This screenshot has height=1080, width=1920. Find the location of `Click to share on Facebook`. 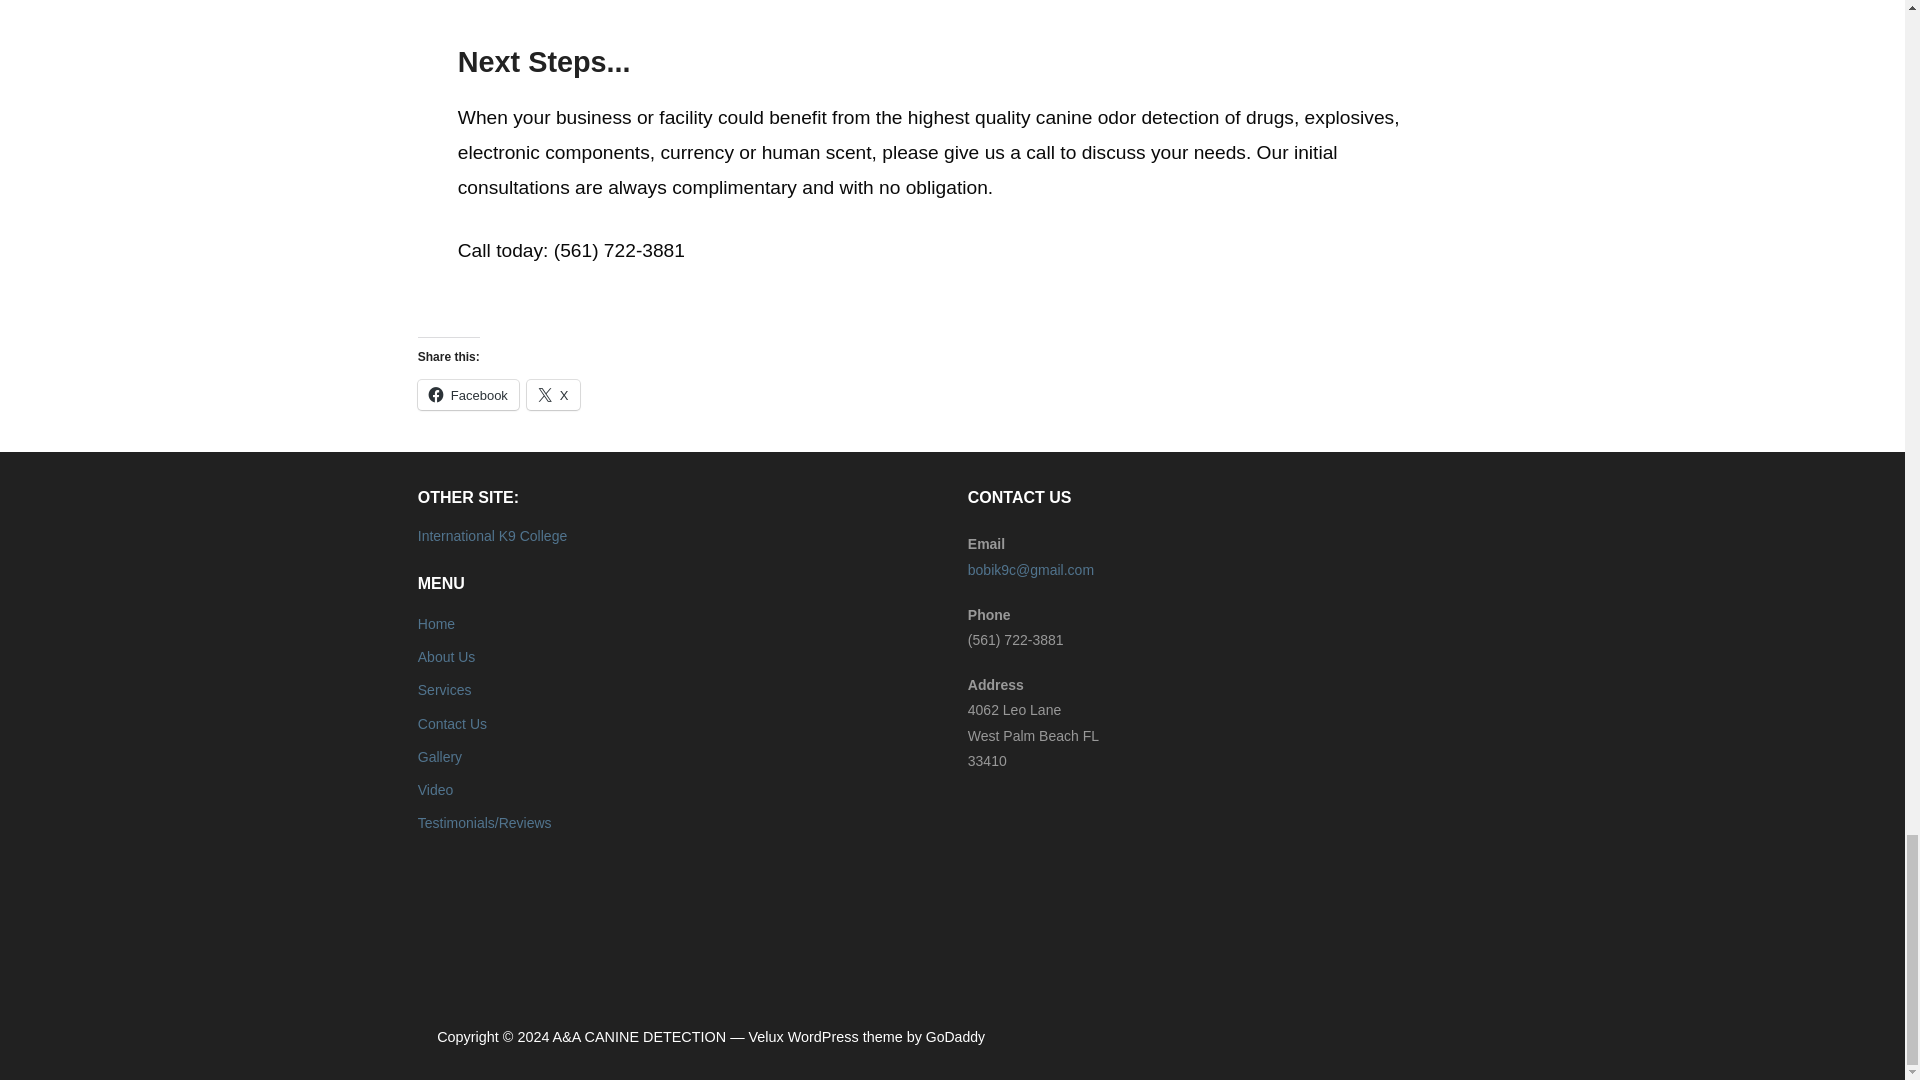

Click to share on Facebook is located at coordinates (468, 395).